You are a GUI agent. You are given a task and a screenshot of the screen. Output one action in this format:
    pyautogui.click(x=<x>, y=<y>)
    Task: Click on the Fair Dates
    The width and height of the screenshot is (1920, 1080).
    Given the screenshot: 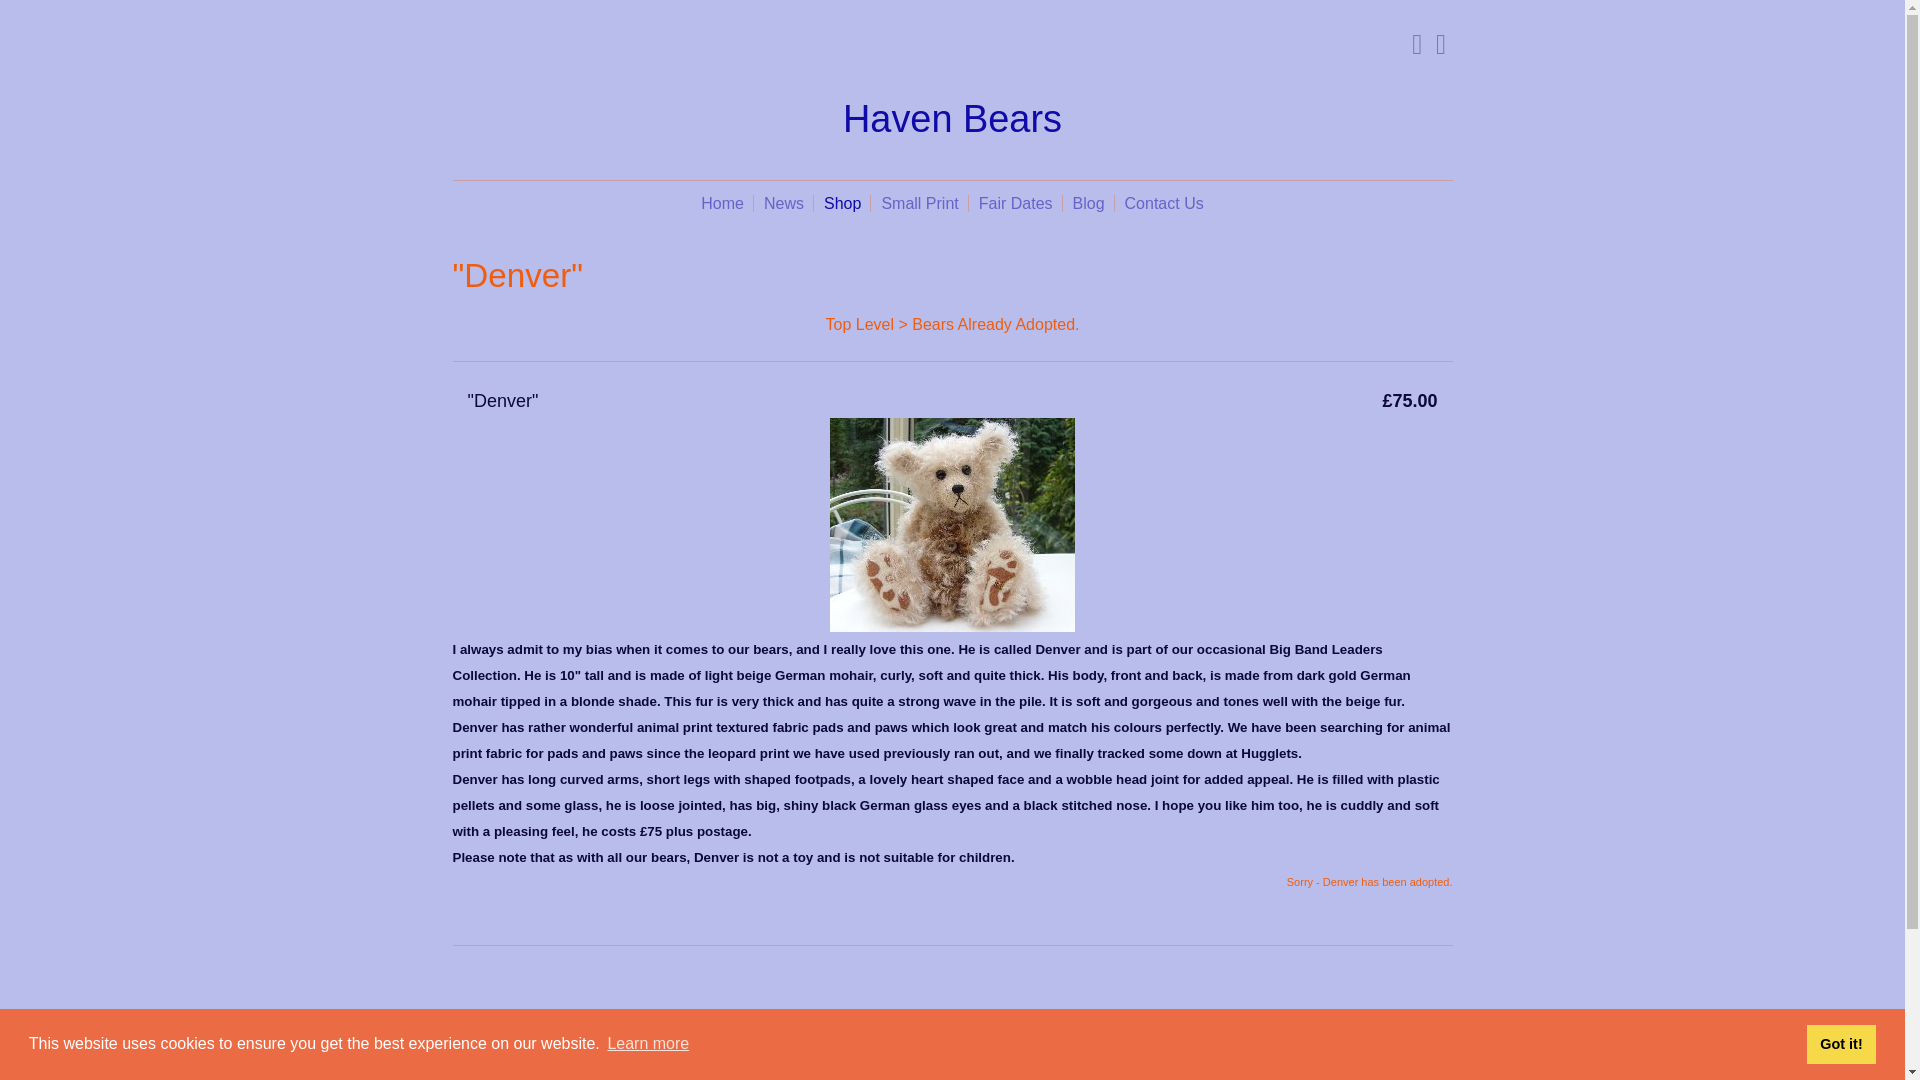 What is the action you would take?
    pyautogui.click(x=1016, y=203)
    